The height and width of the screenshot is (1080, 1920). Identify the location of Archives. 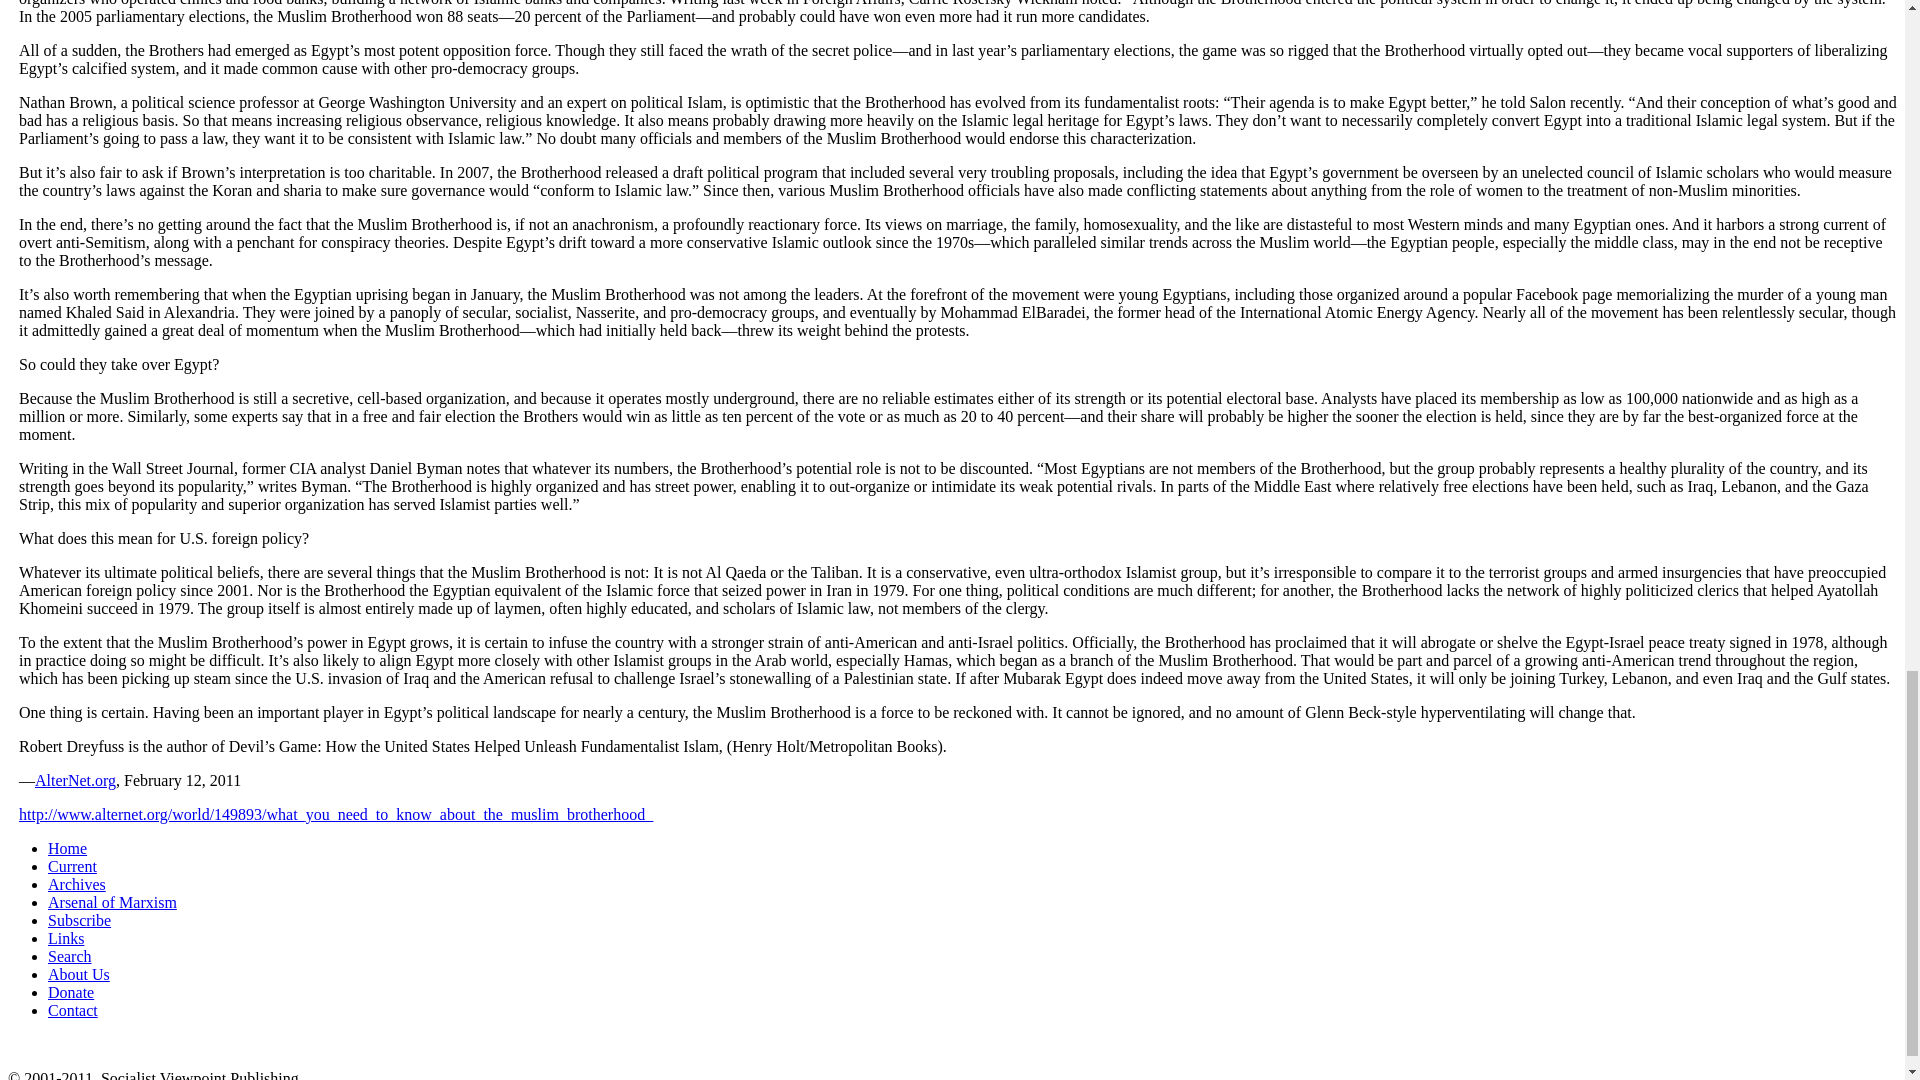
(76, 884).